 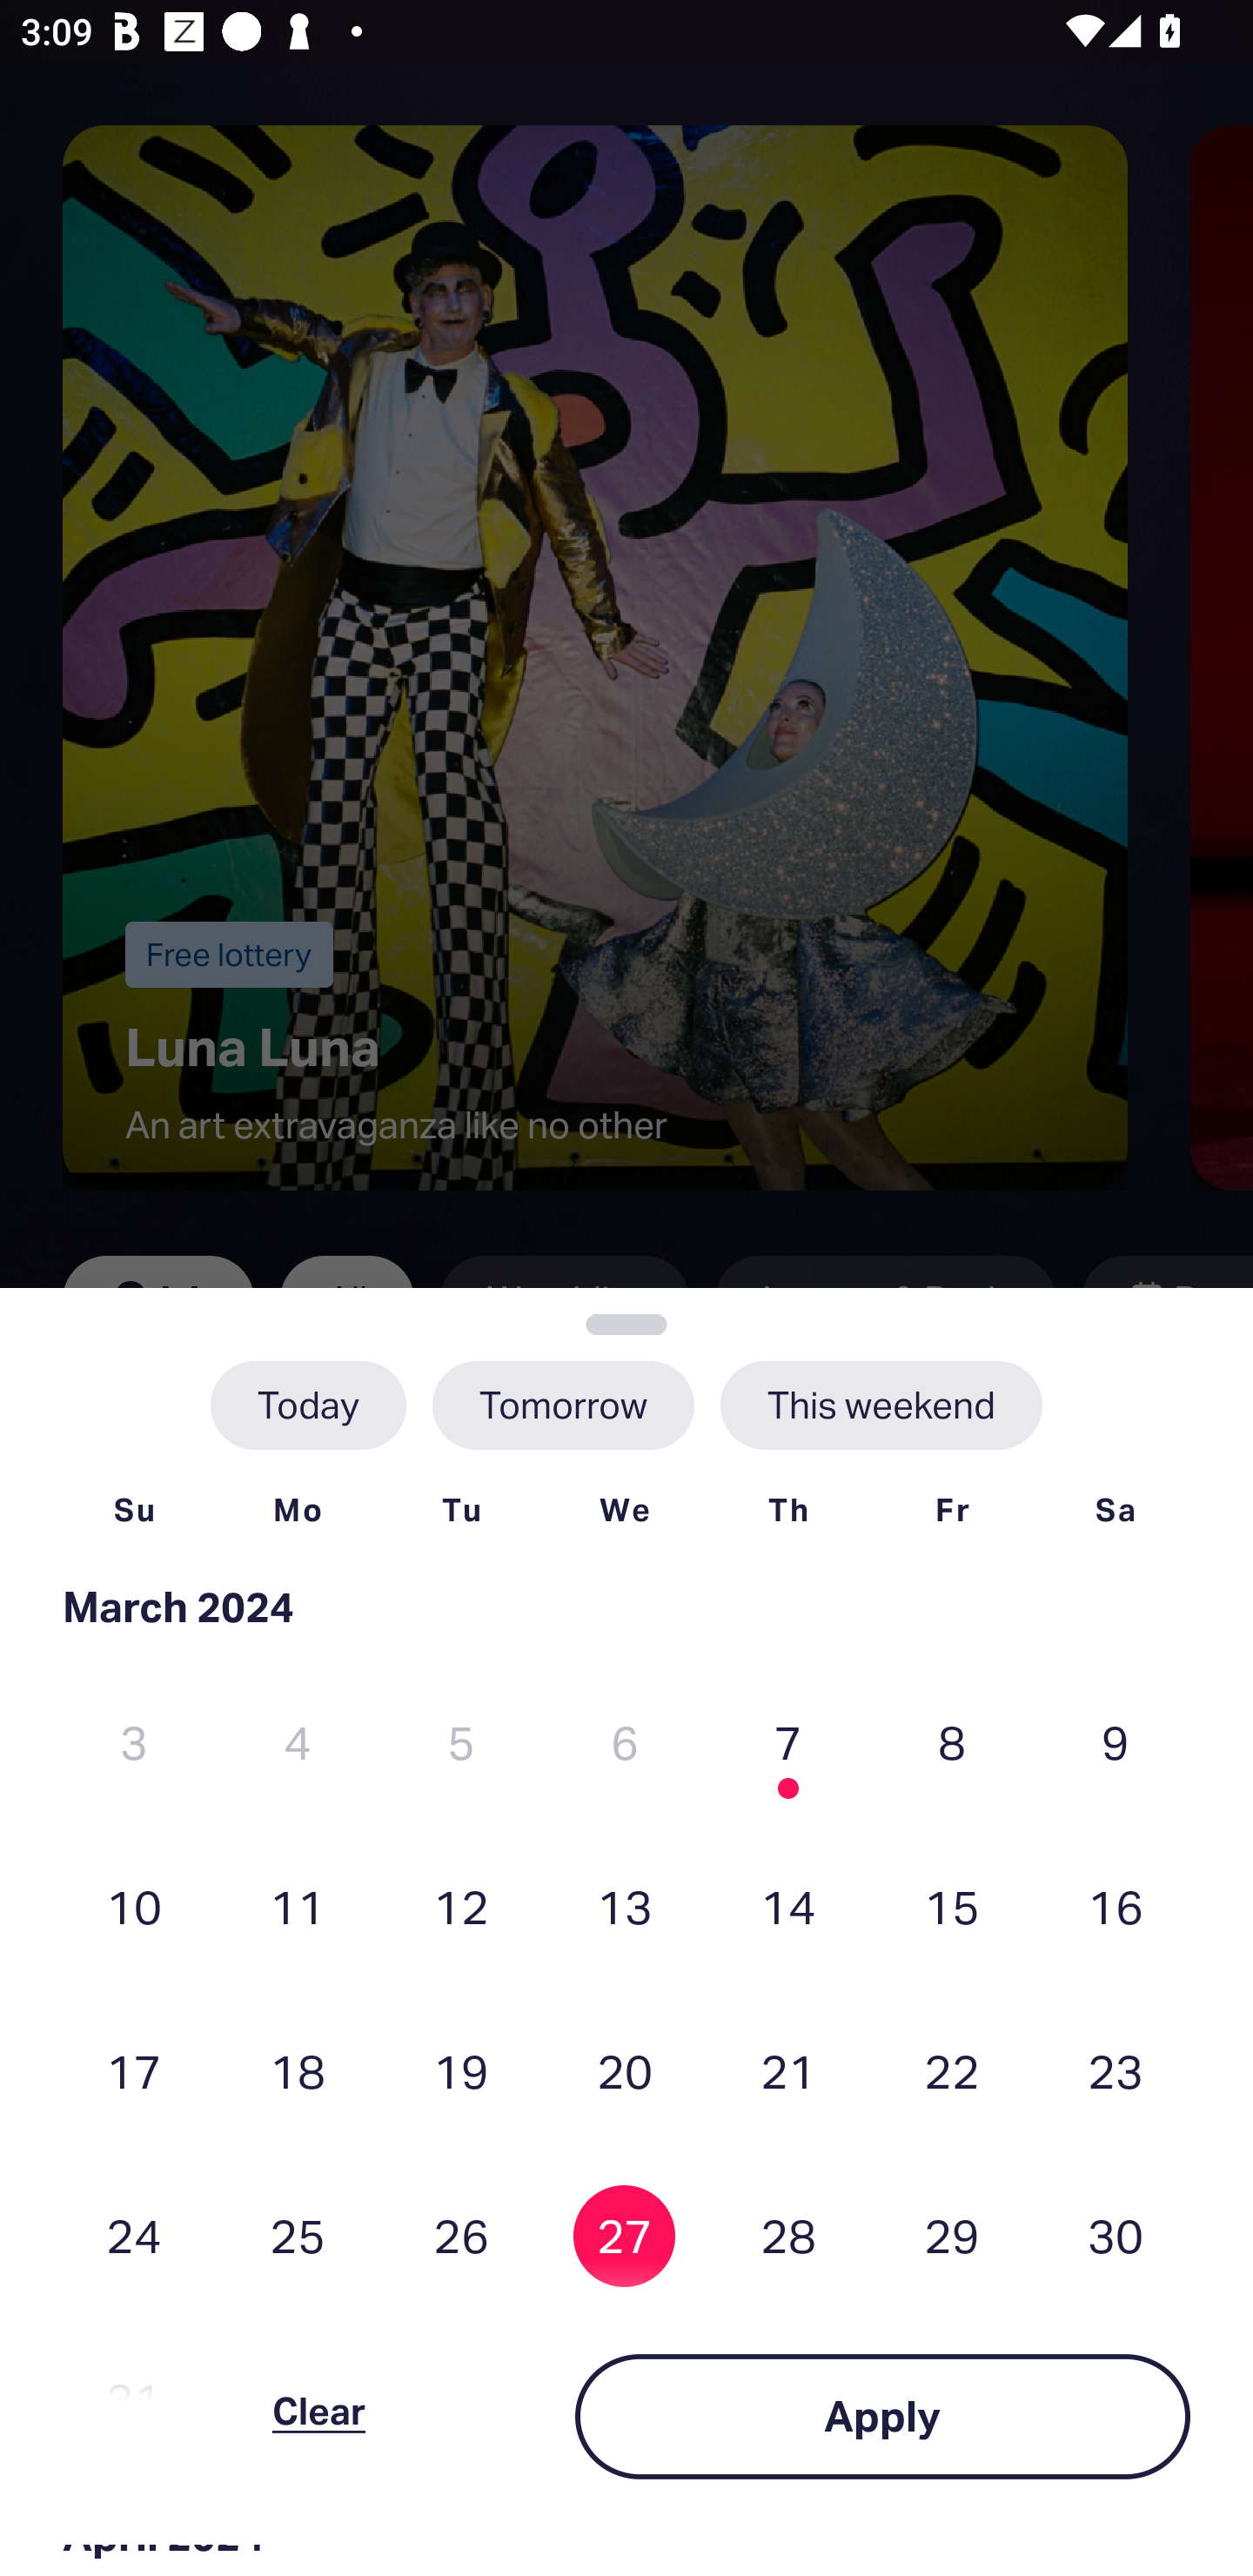 What do you see at coordinates (625, 2070) in the screenshot?
I see `20` at bounding box center [625, 2070].